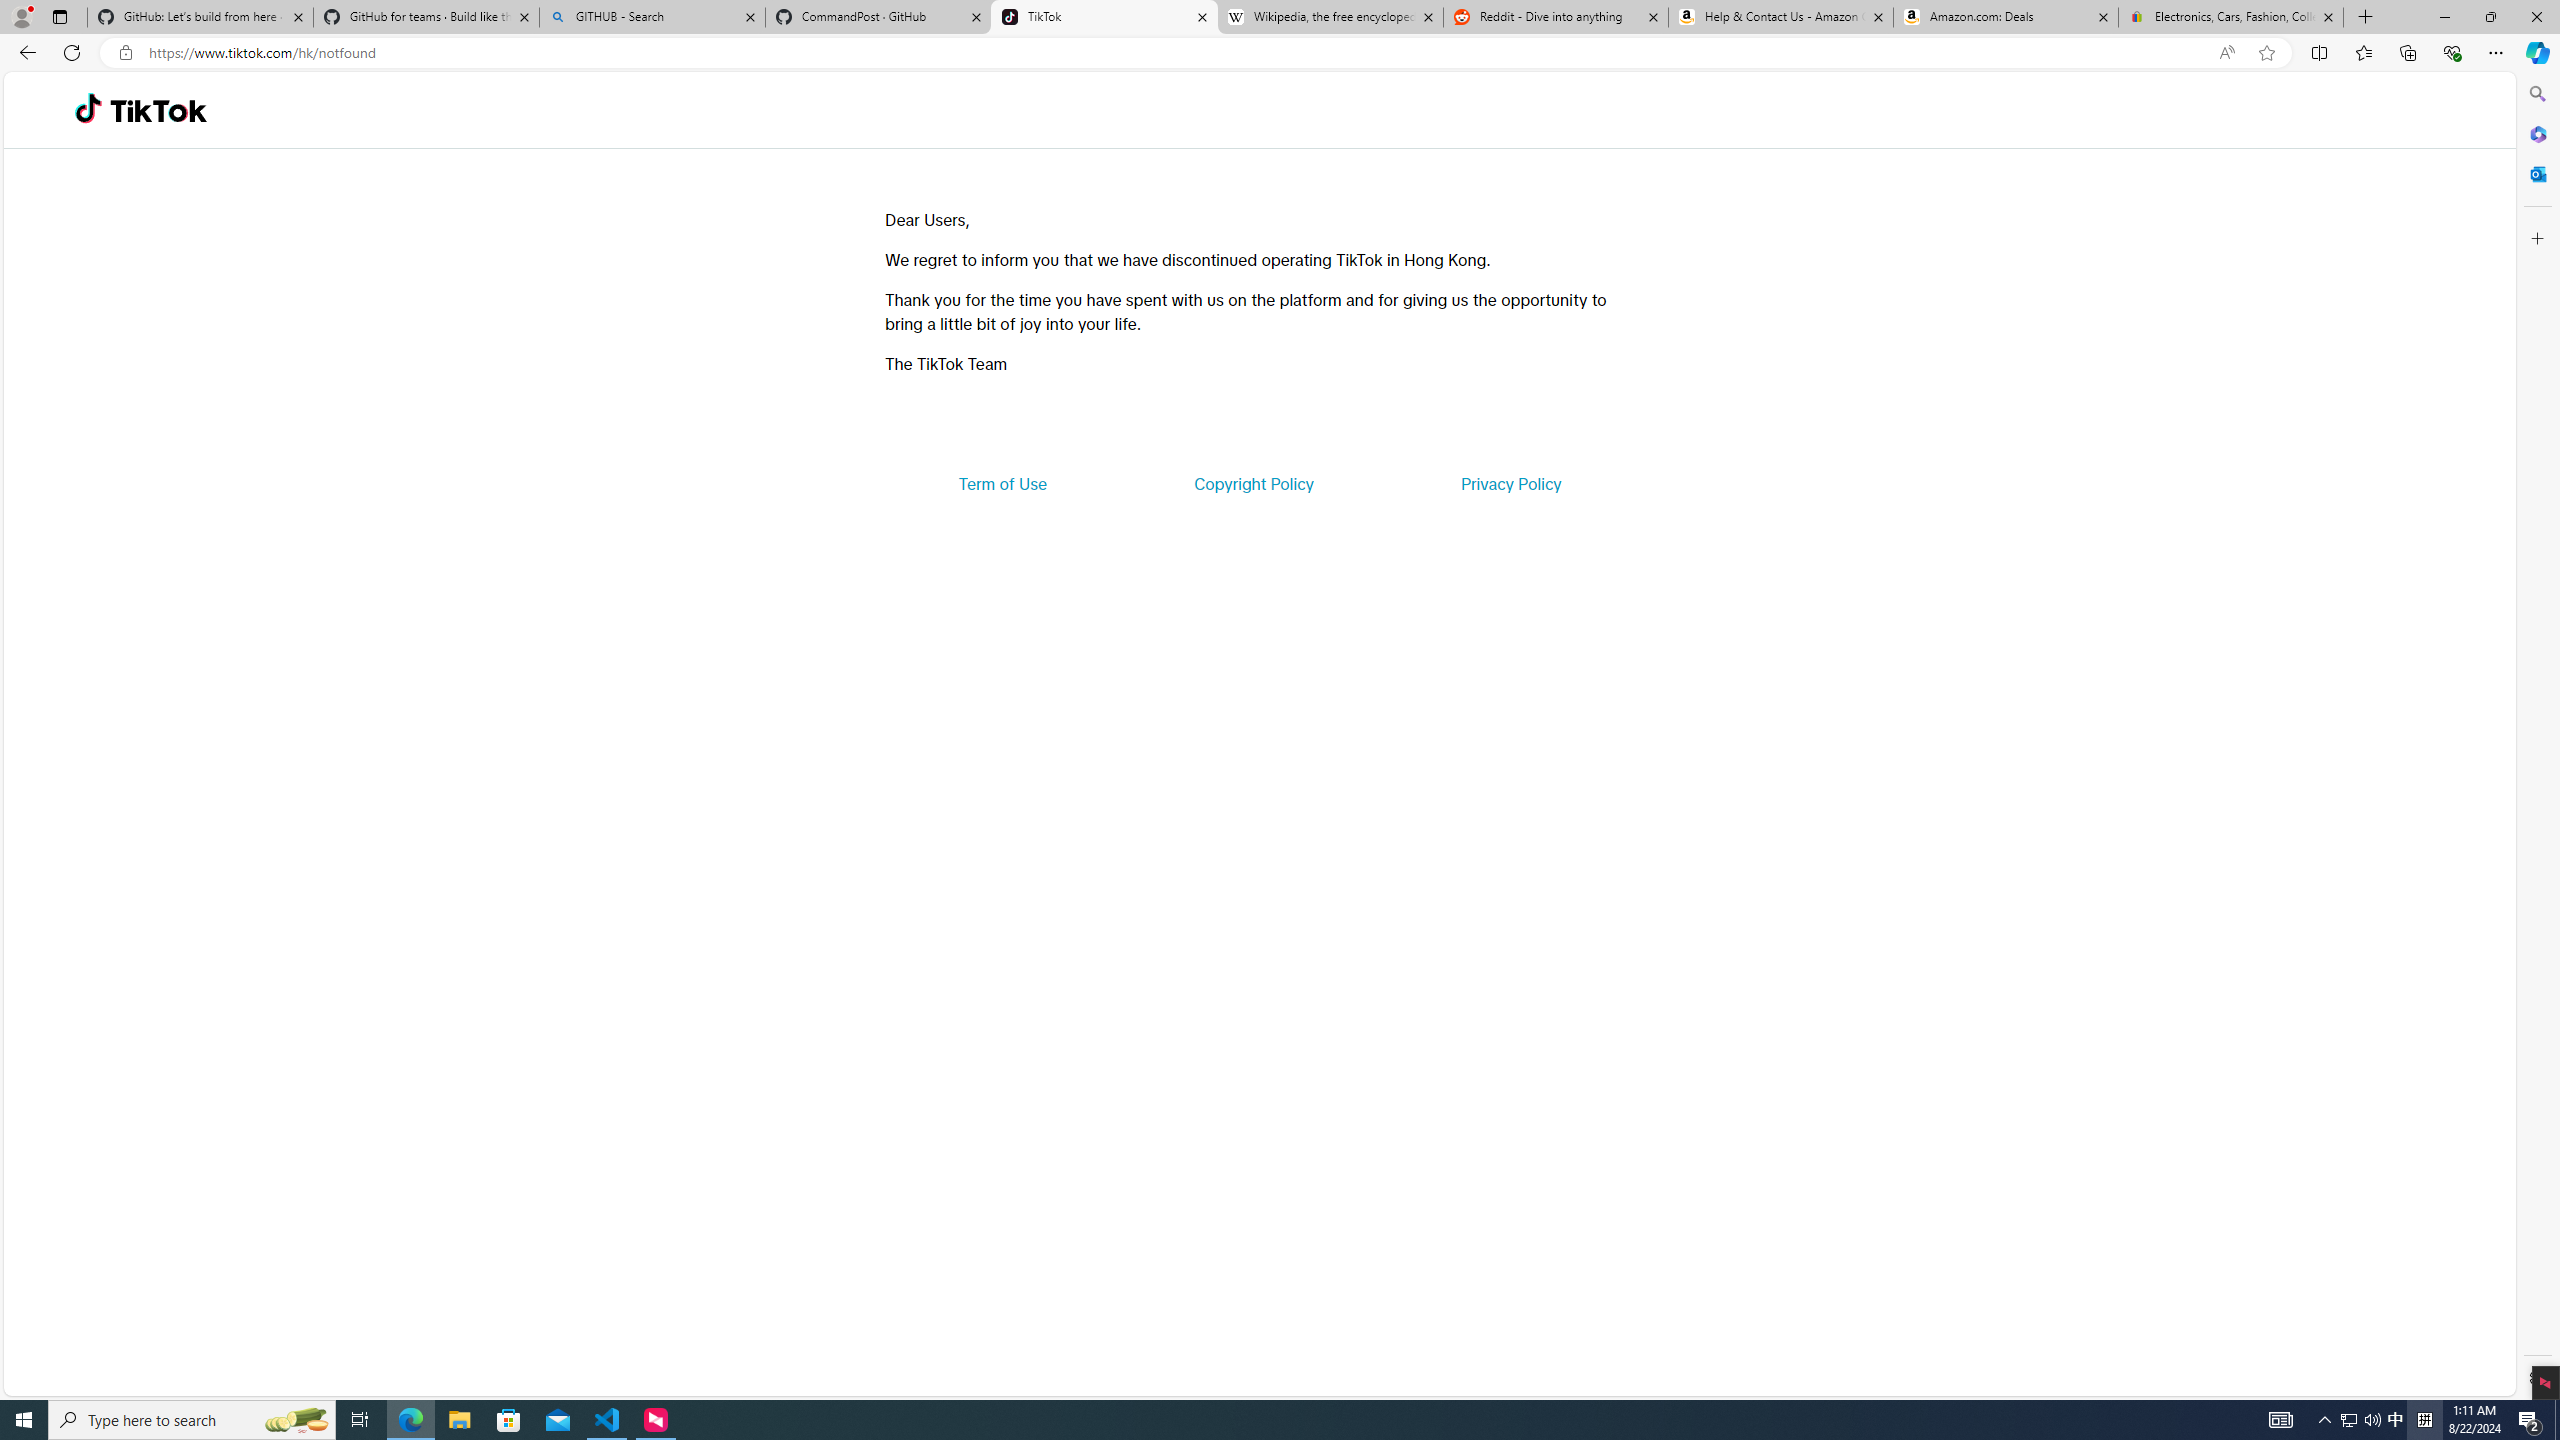  I want to click on GITHUB - Search, so click(651, 17).